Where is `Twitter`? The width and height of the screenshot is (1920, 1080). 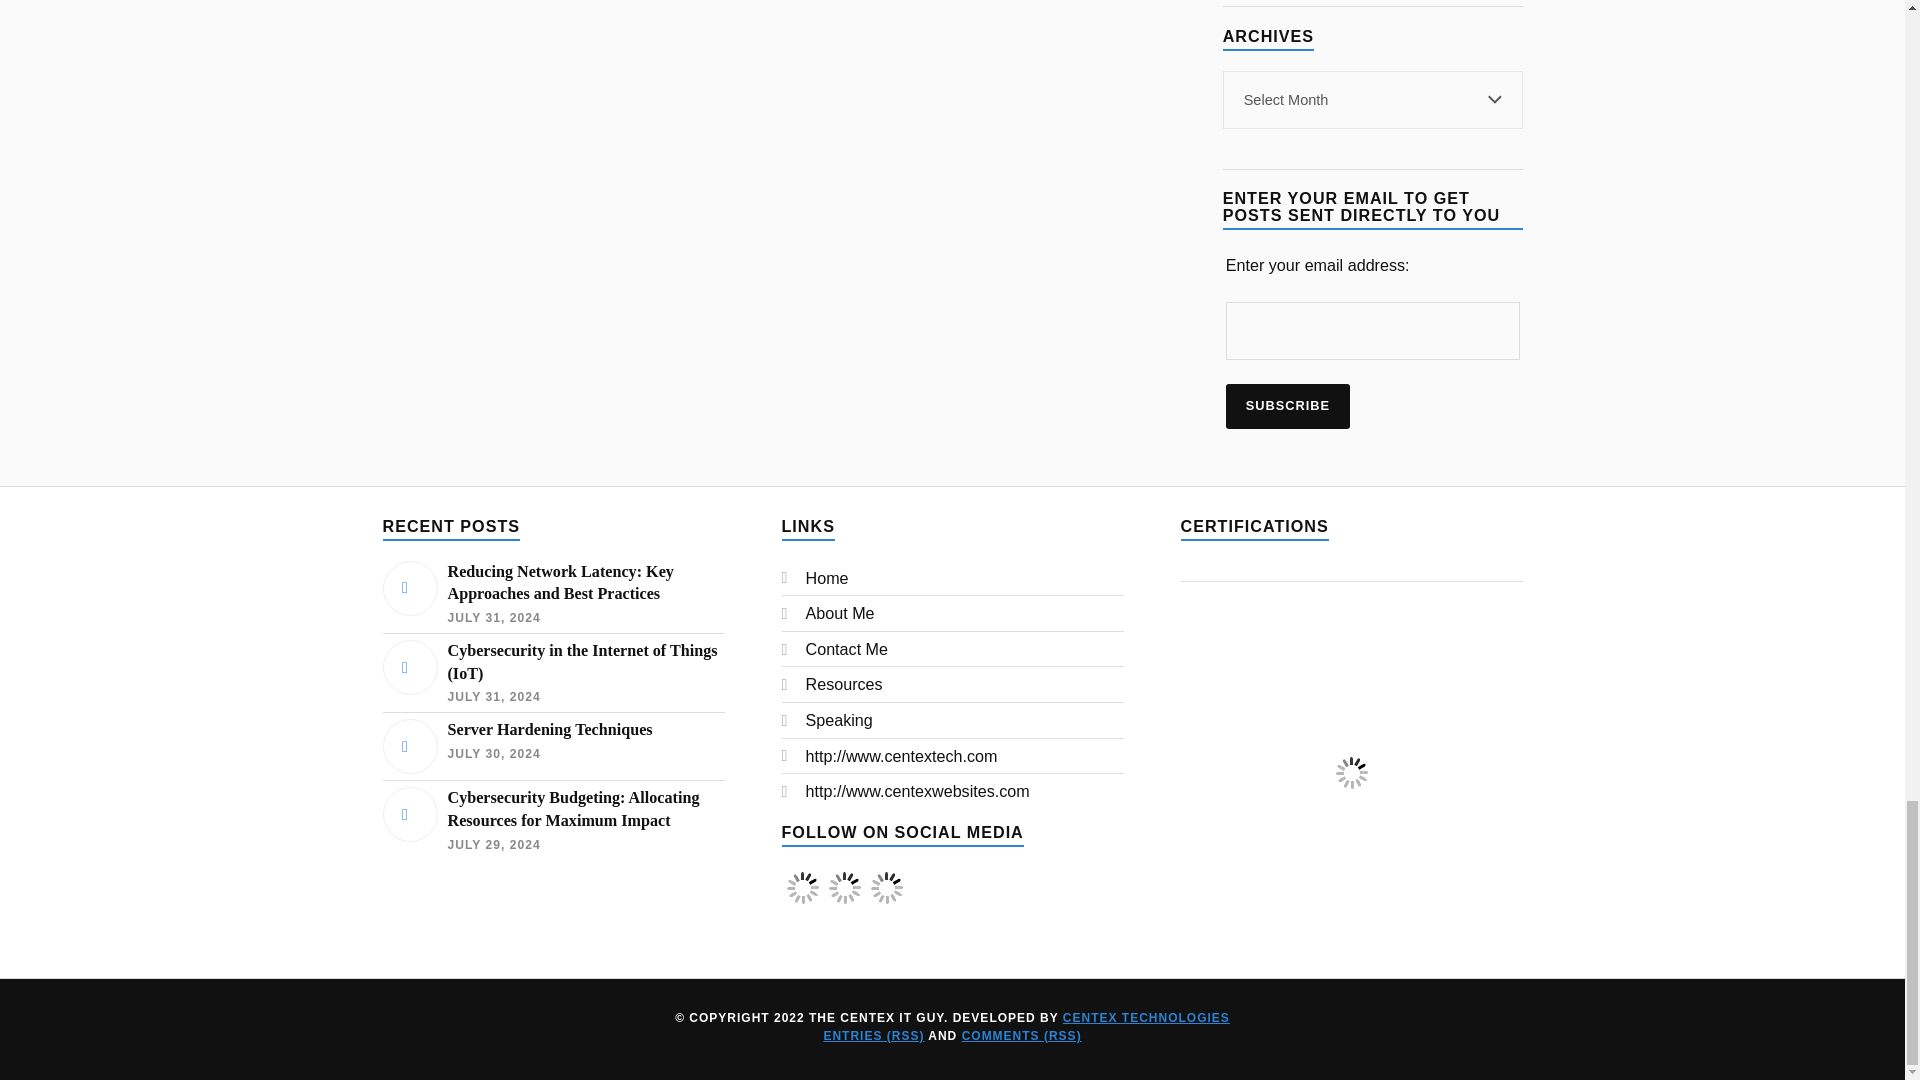
Twitter is located at coordinates (844, 902).